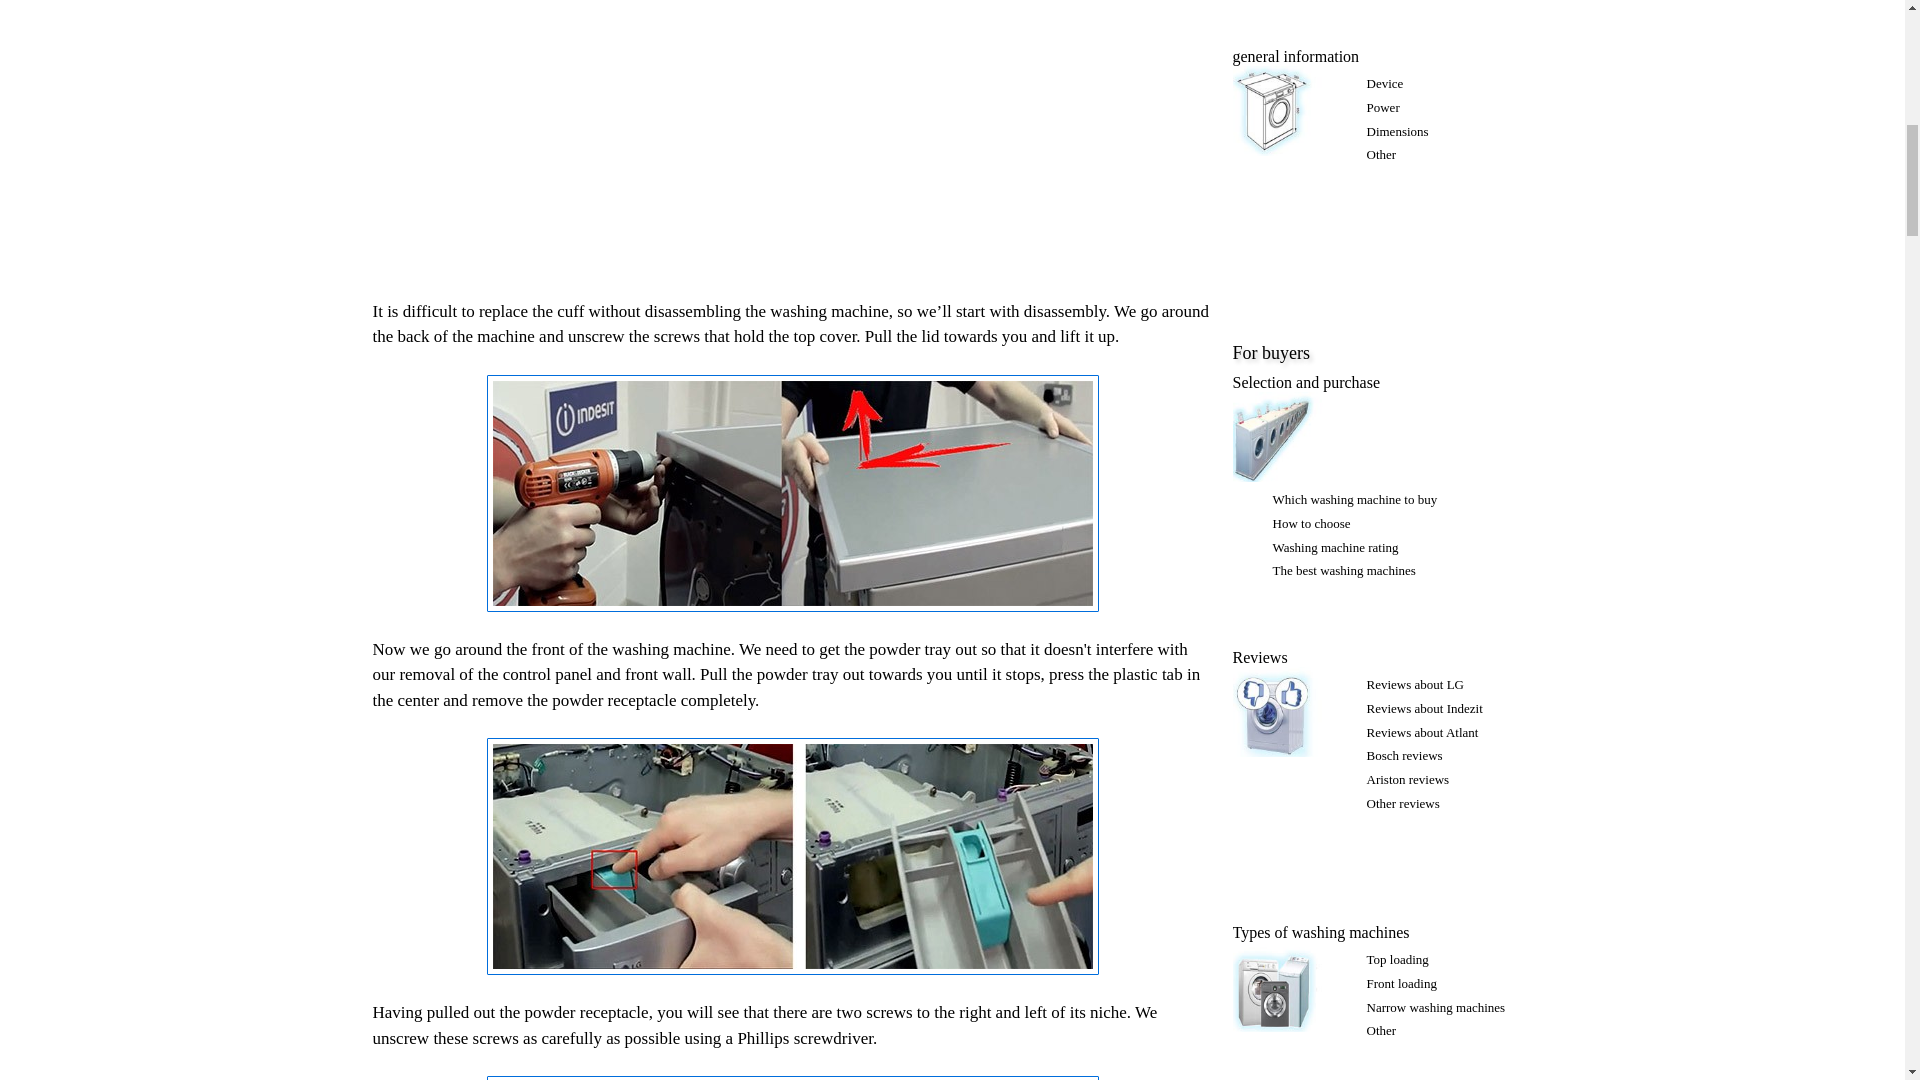 This screenshot has width=1920, height=1080. I want to click on Other, so click(1380, 154).